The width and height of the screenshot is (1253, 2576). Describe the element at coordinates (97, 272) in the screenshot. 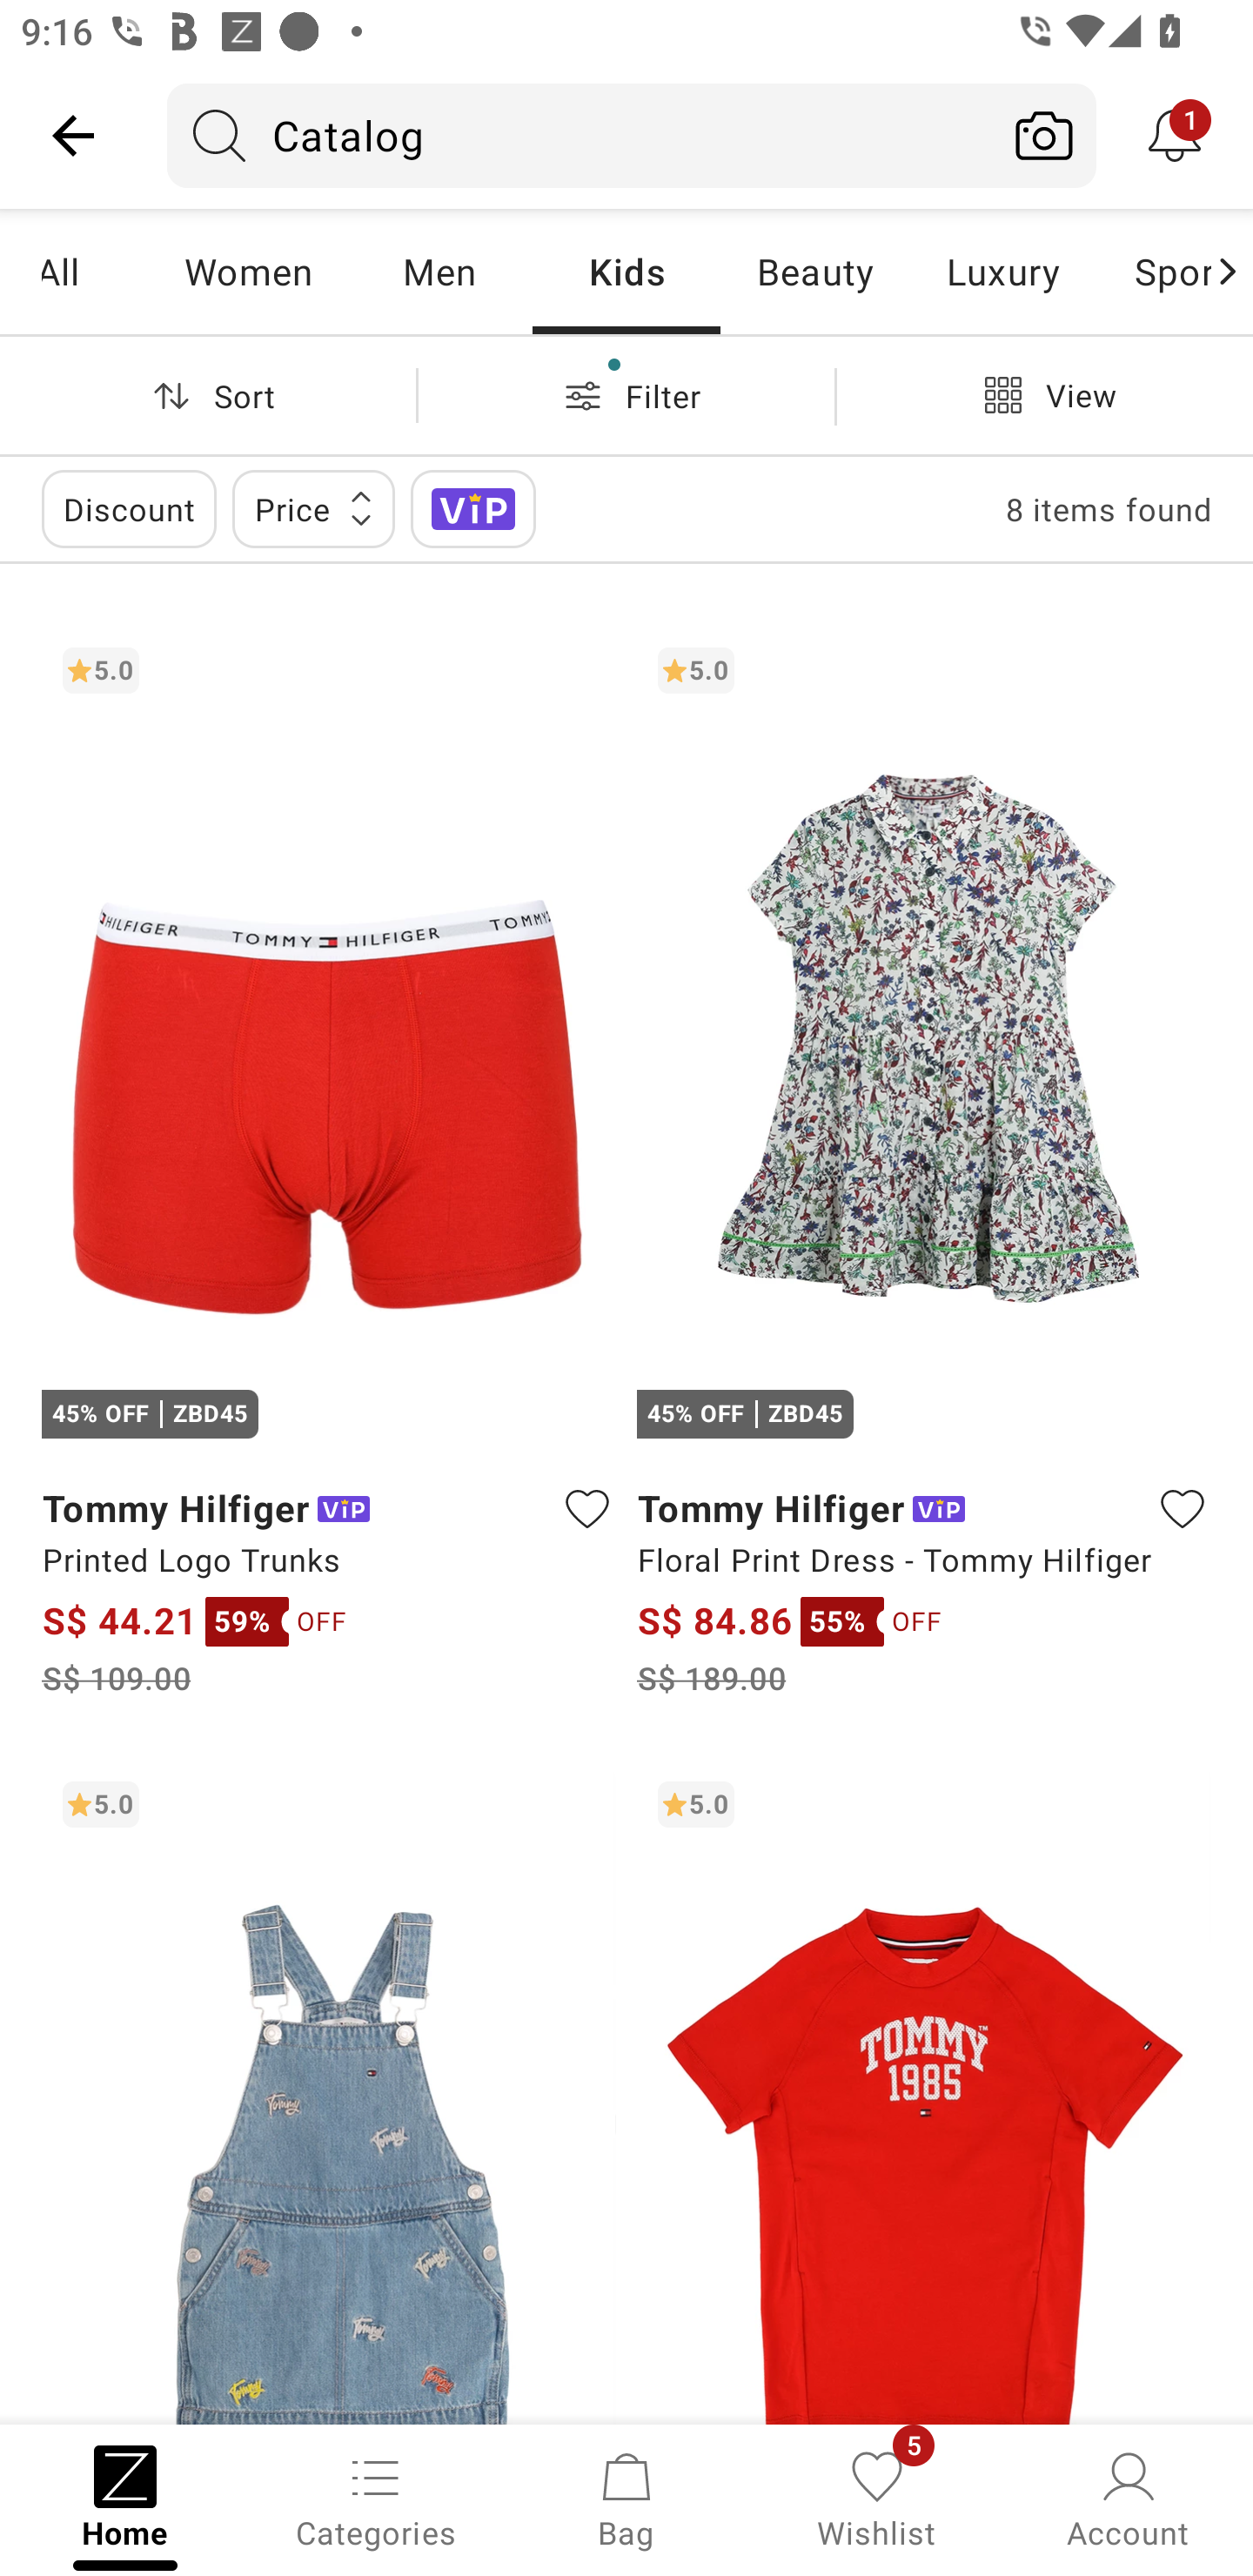

I see `All` at that location.